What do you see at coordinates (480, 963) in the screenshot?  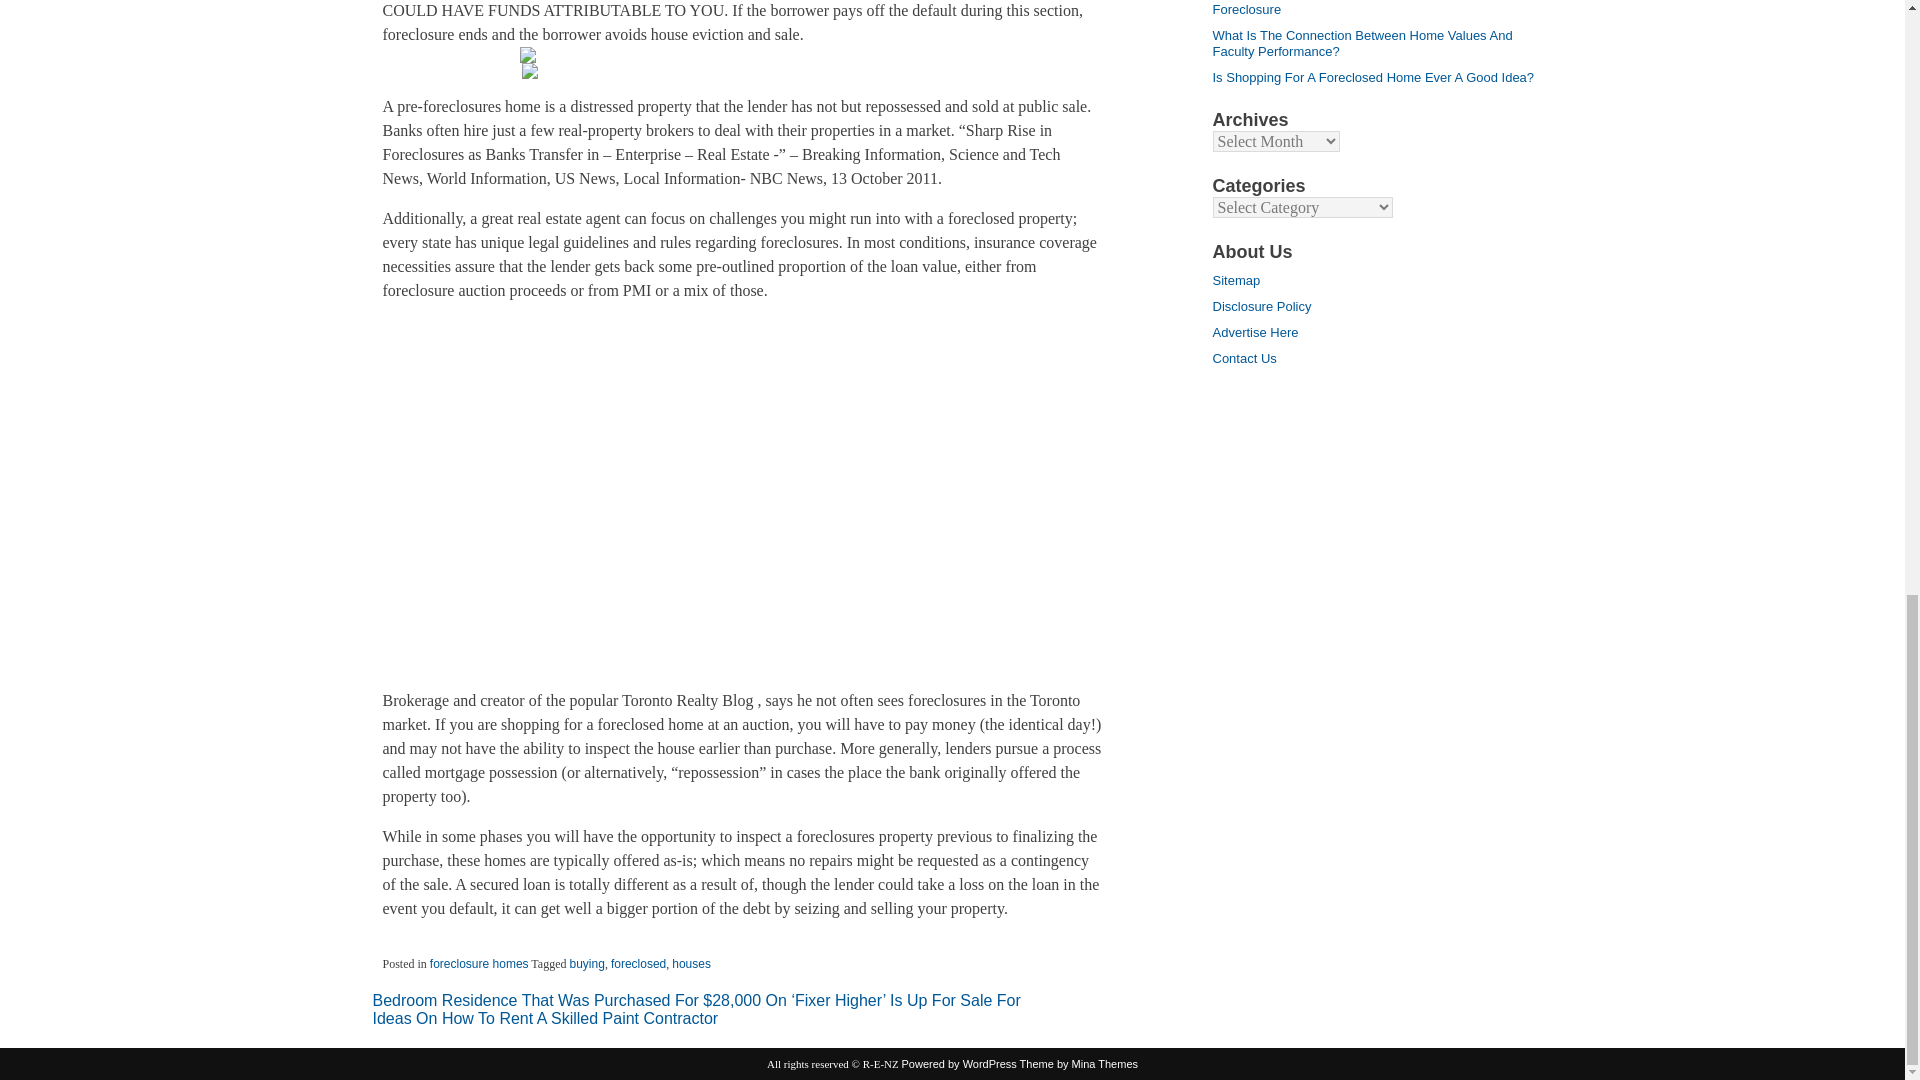 I see `foreclosure homes` at bounding box center [480, 963].